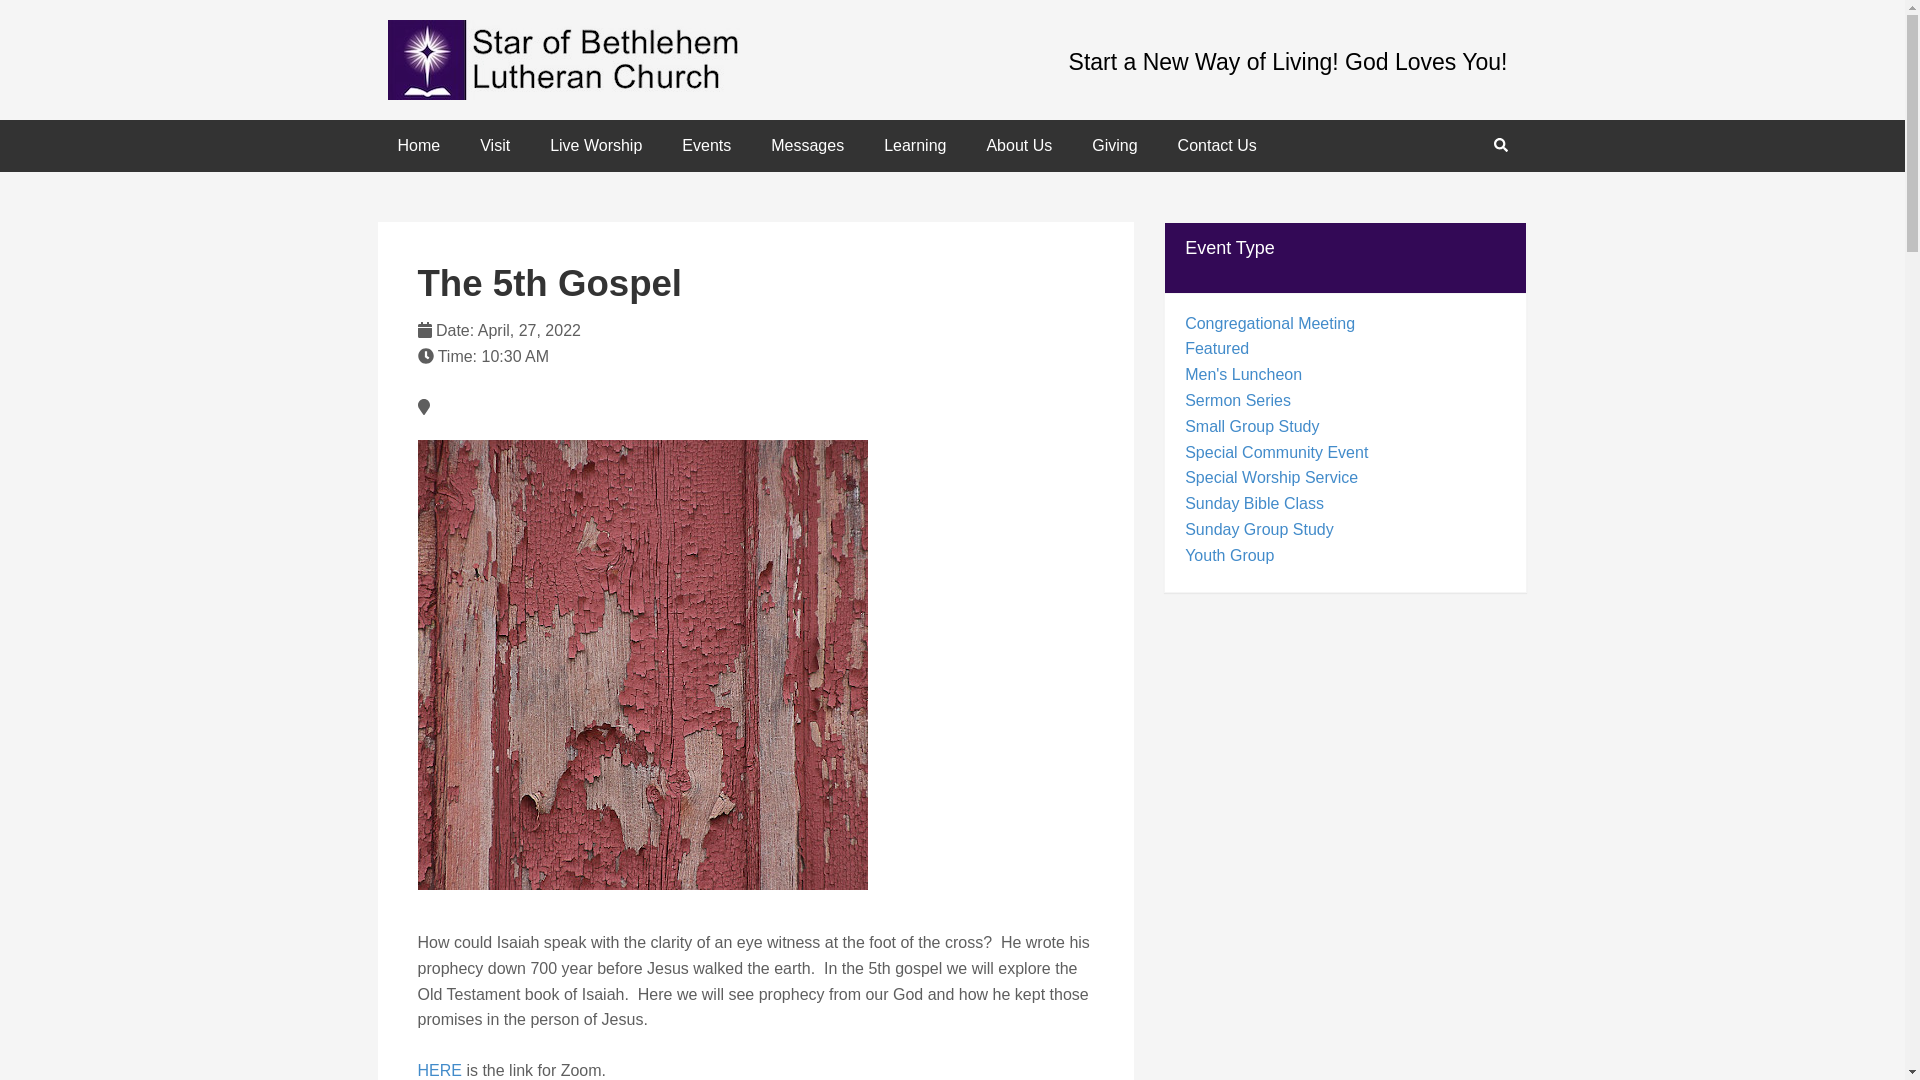 The image size is (1920, 1080). Describe the element at coordinates (1018, 145) in the screenshot. I see `About Us` at that location.